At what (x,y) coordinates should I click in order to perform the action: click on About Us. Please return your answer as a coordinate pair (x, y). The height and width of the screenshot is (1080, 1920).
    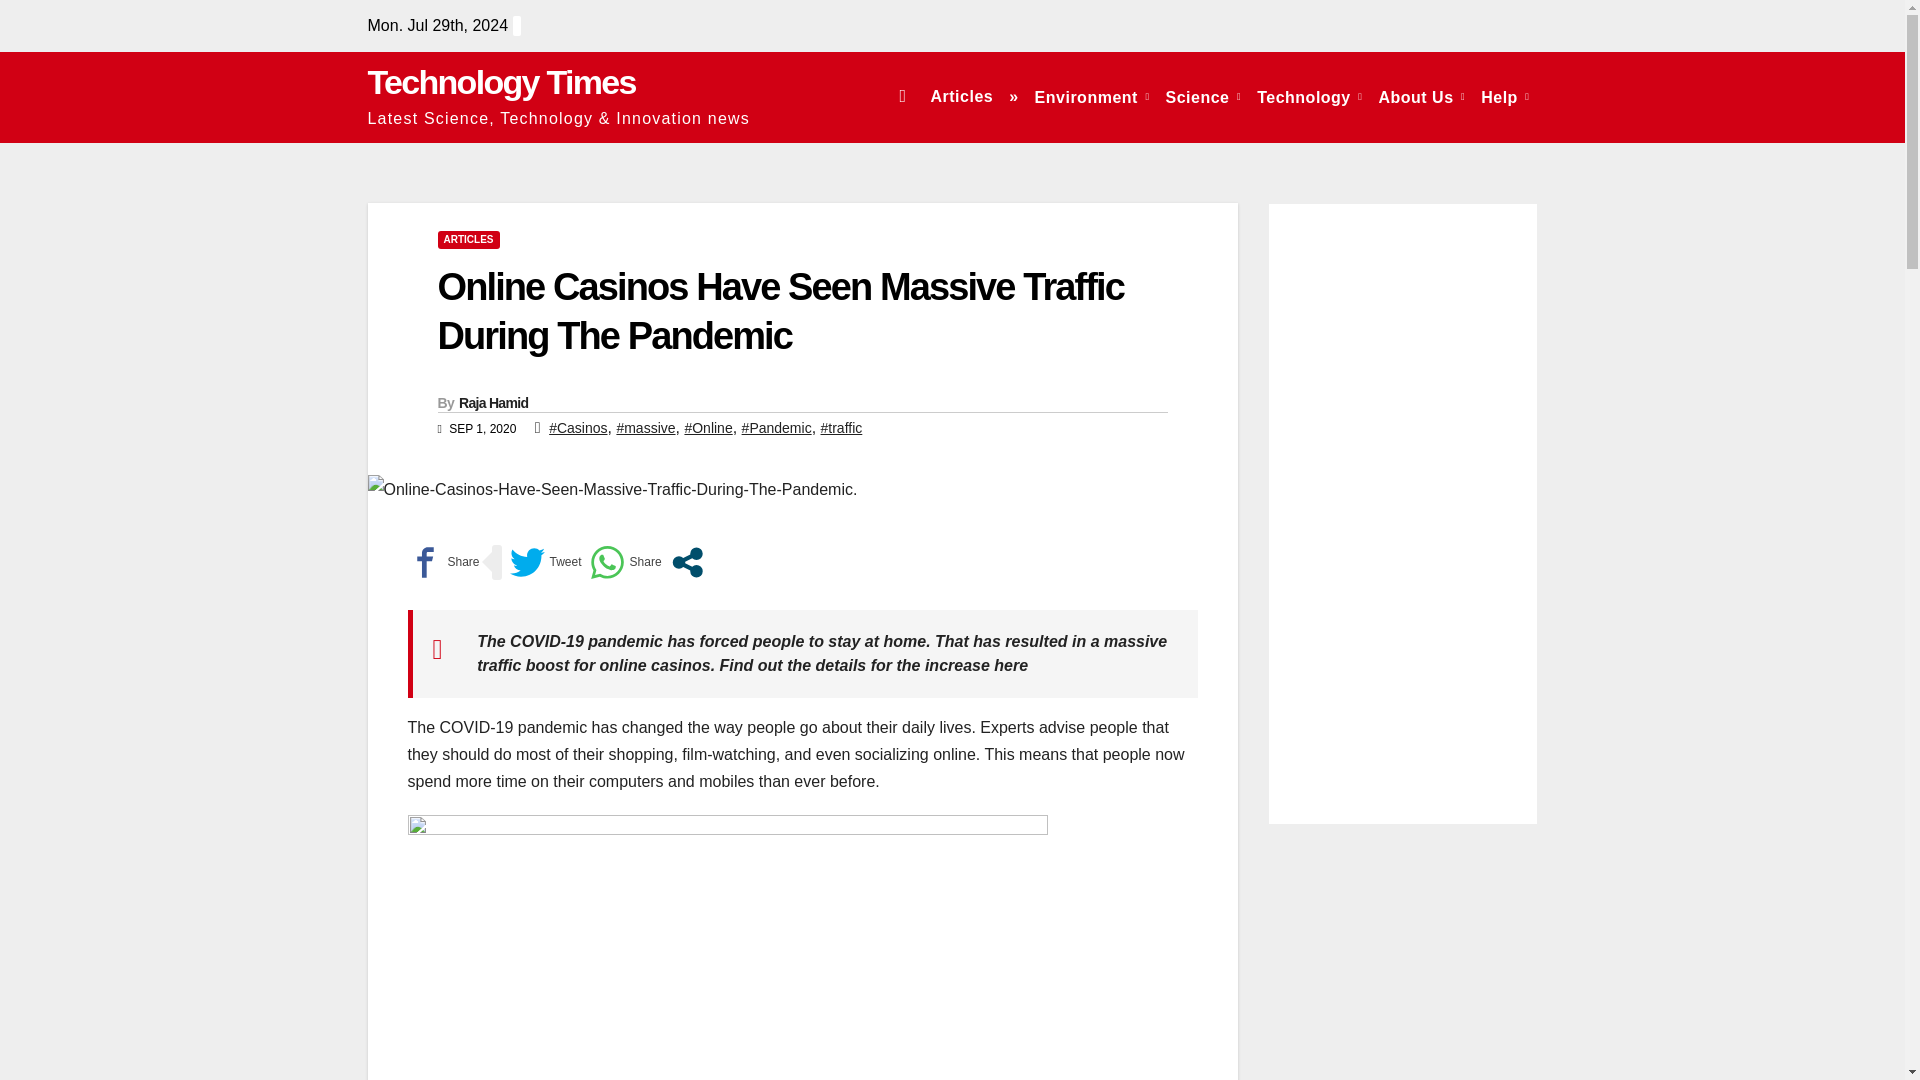
    Looking at the image, I should click on (1421, 96).